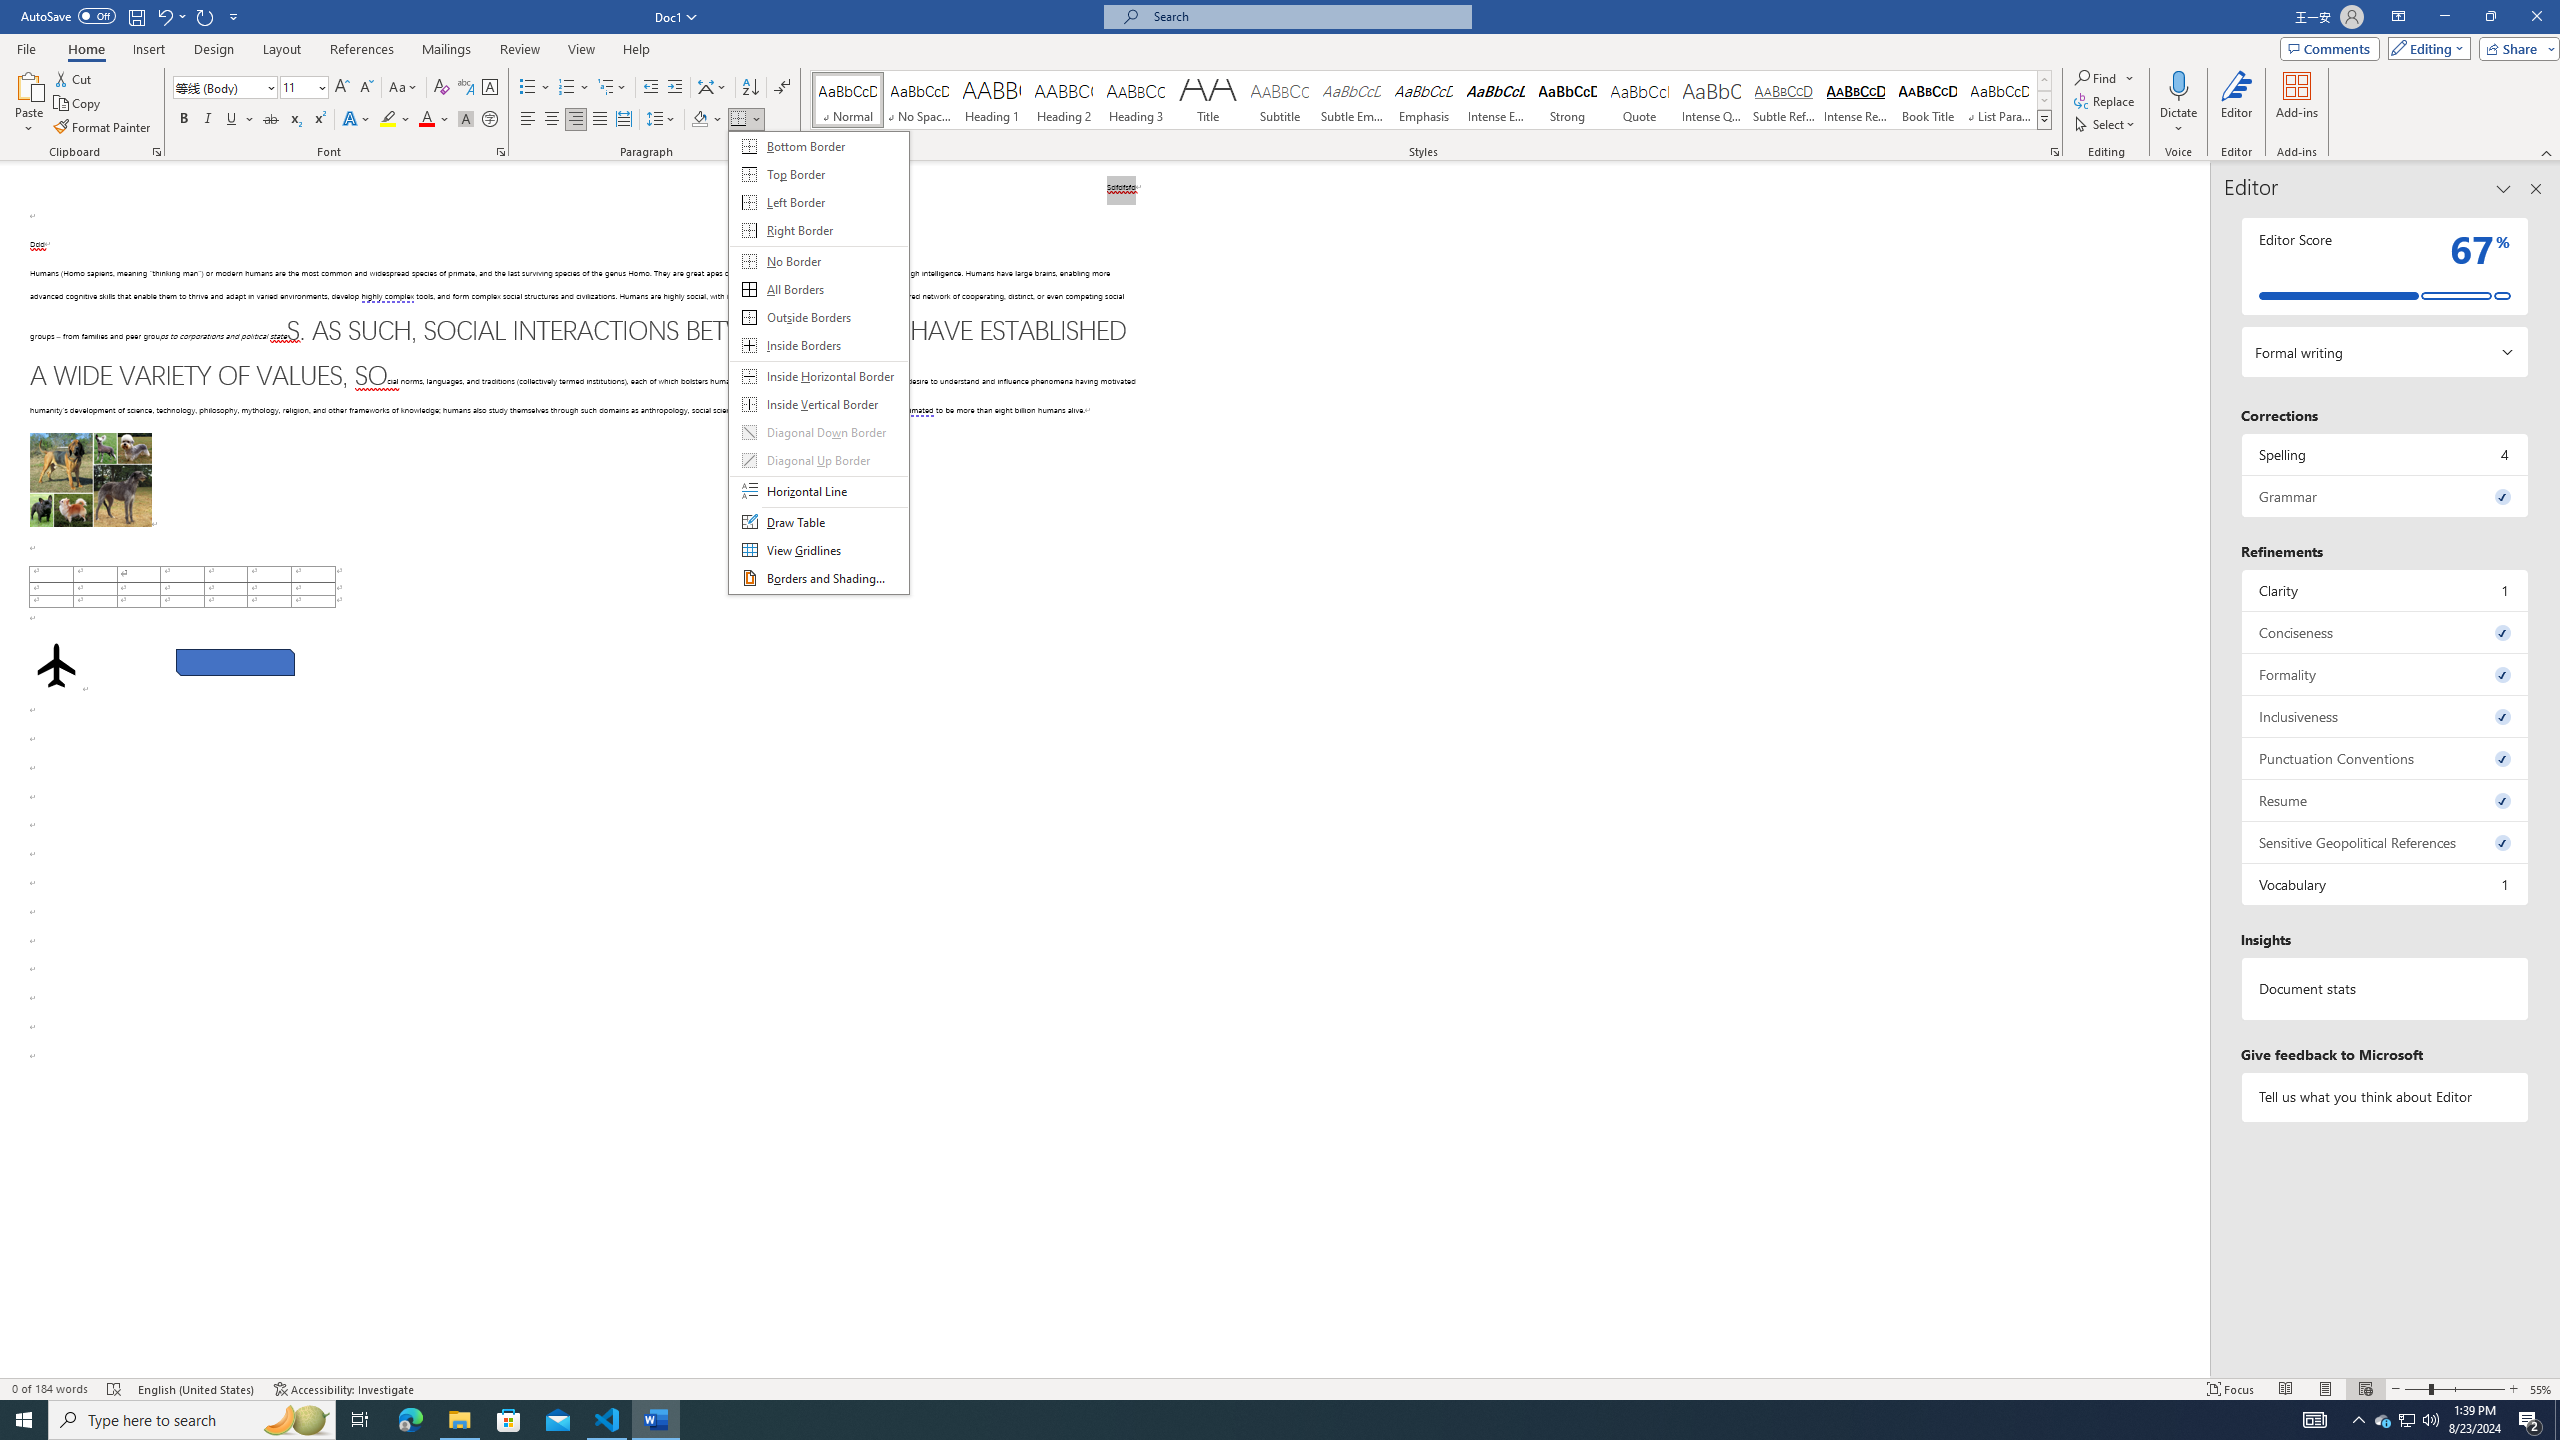  I want to click on Morphological variation in six dogs, so click(90, 480).